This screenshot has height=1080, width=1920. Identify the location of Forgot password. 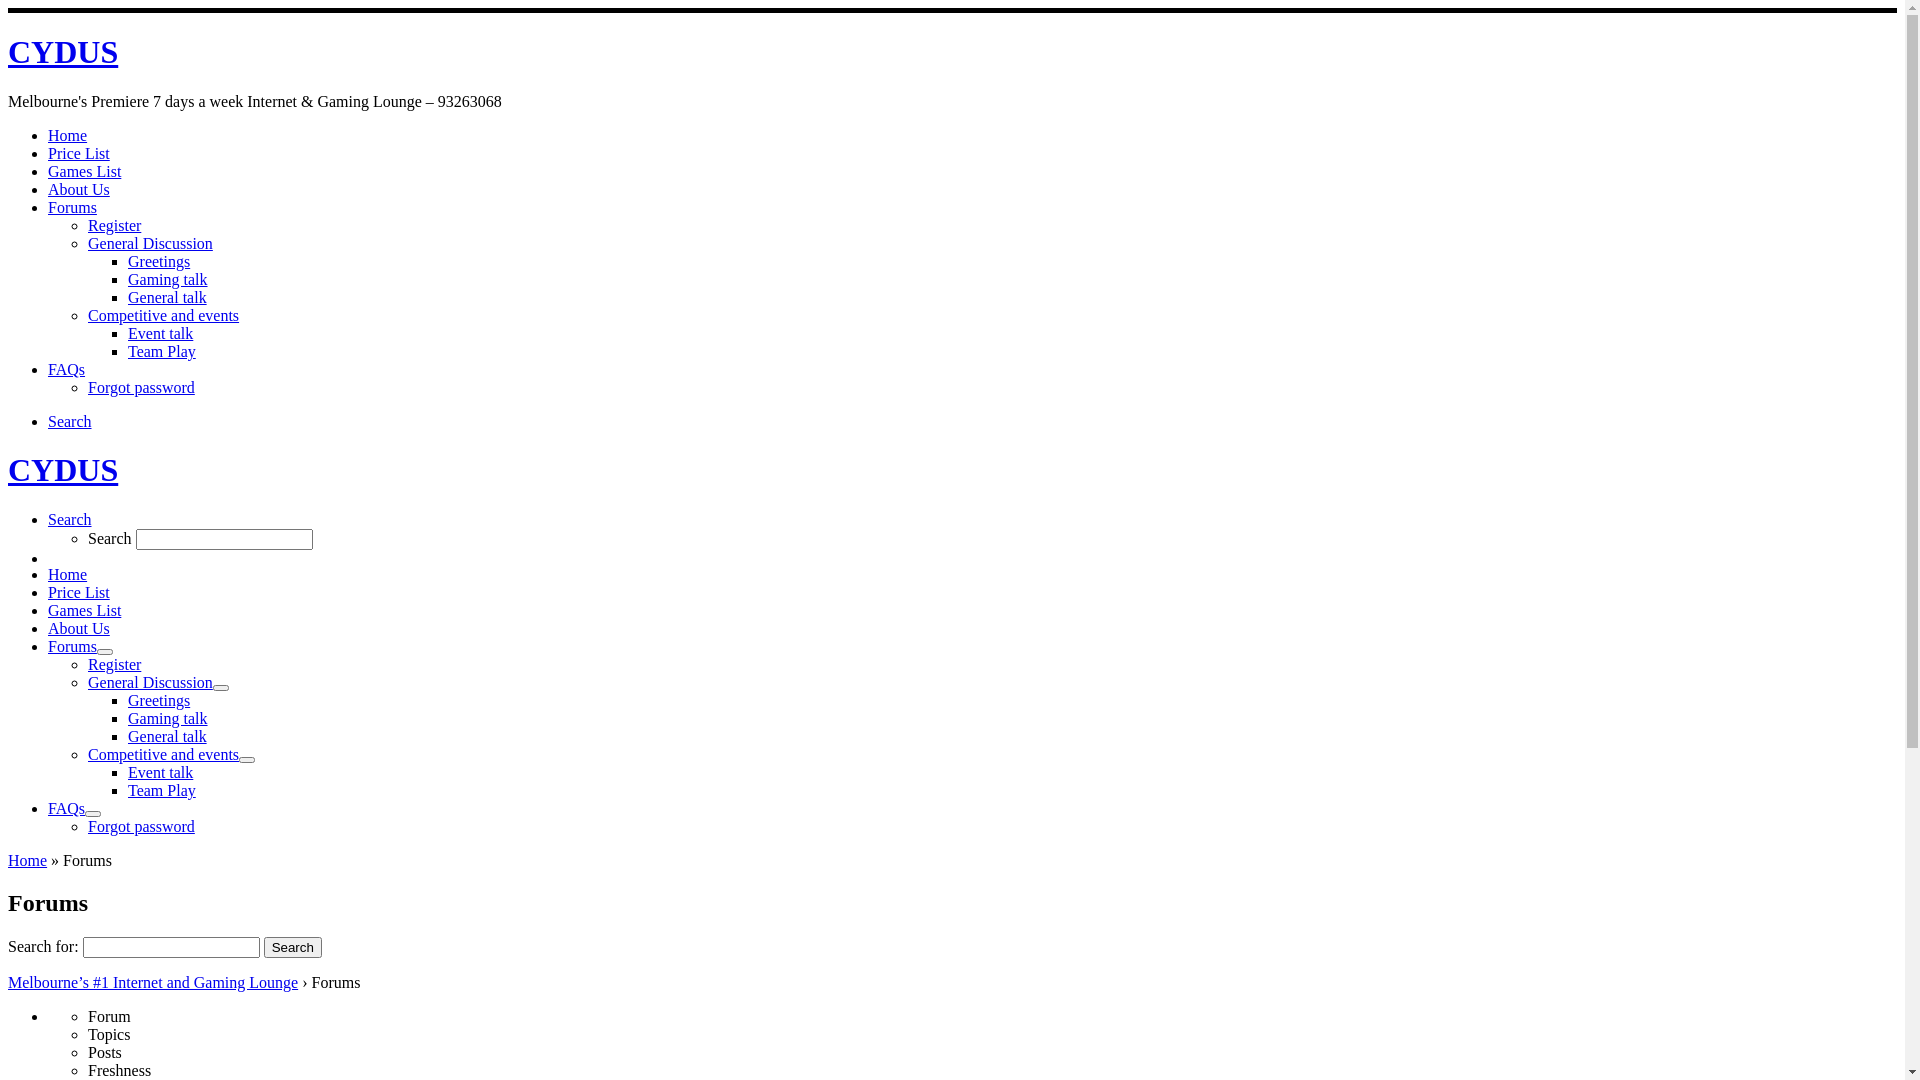
(142, 826).